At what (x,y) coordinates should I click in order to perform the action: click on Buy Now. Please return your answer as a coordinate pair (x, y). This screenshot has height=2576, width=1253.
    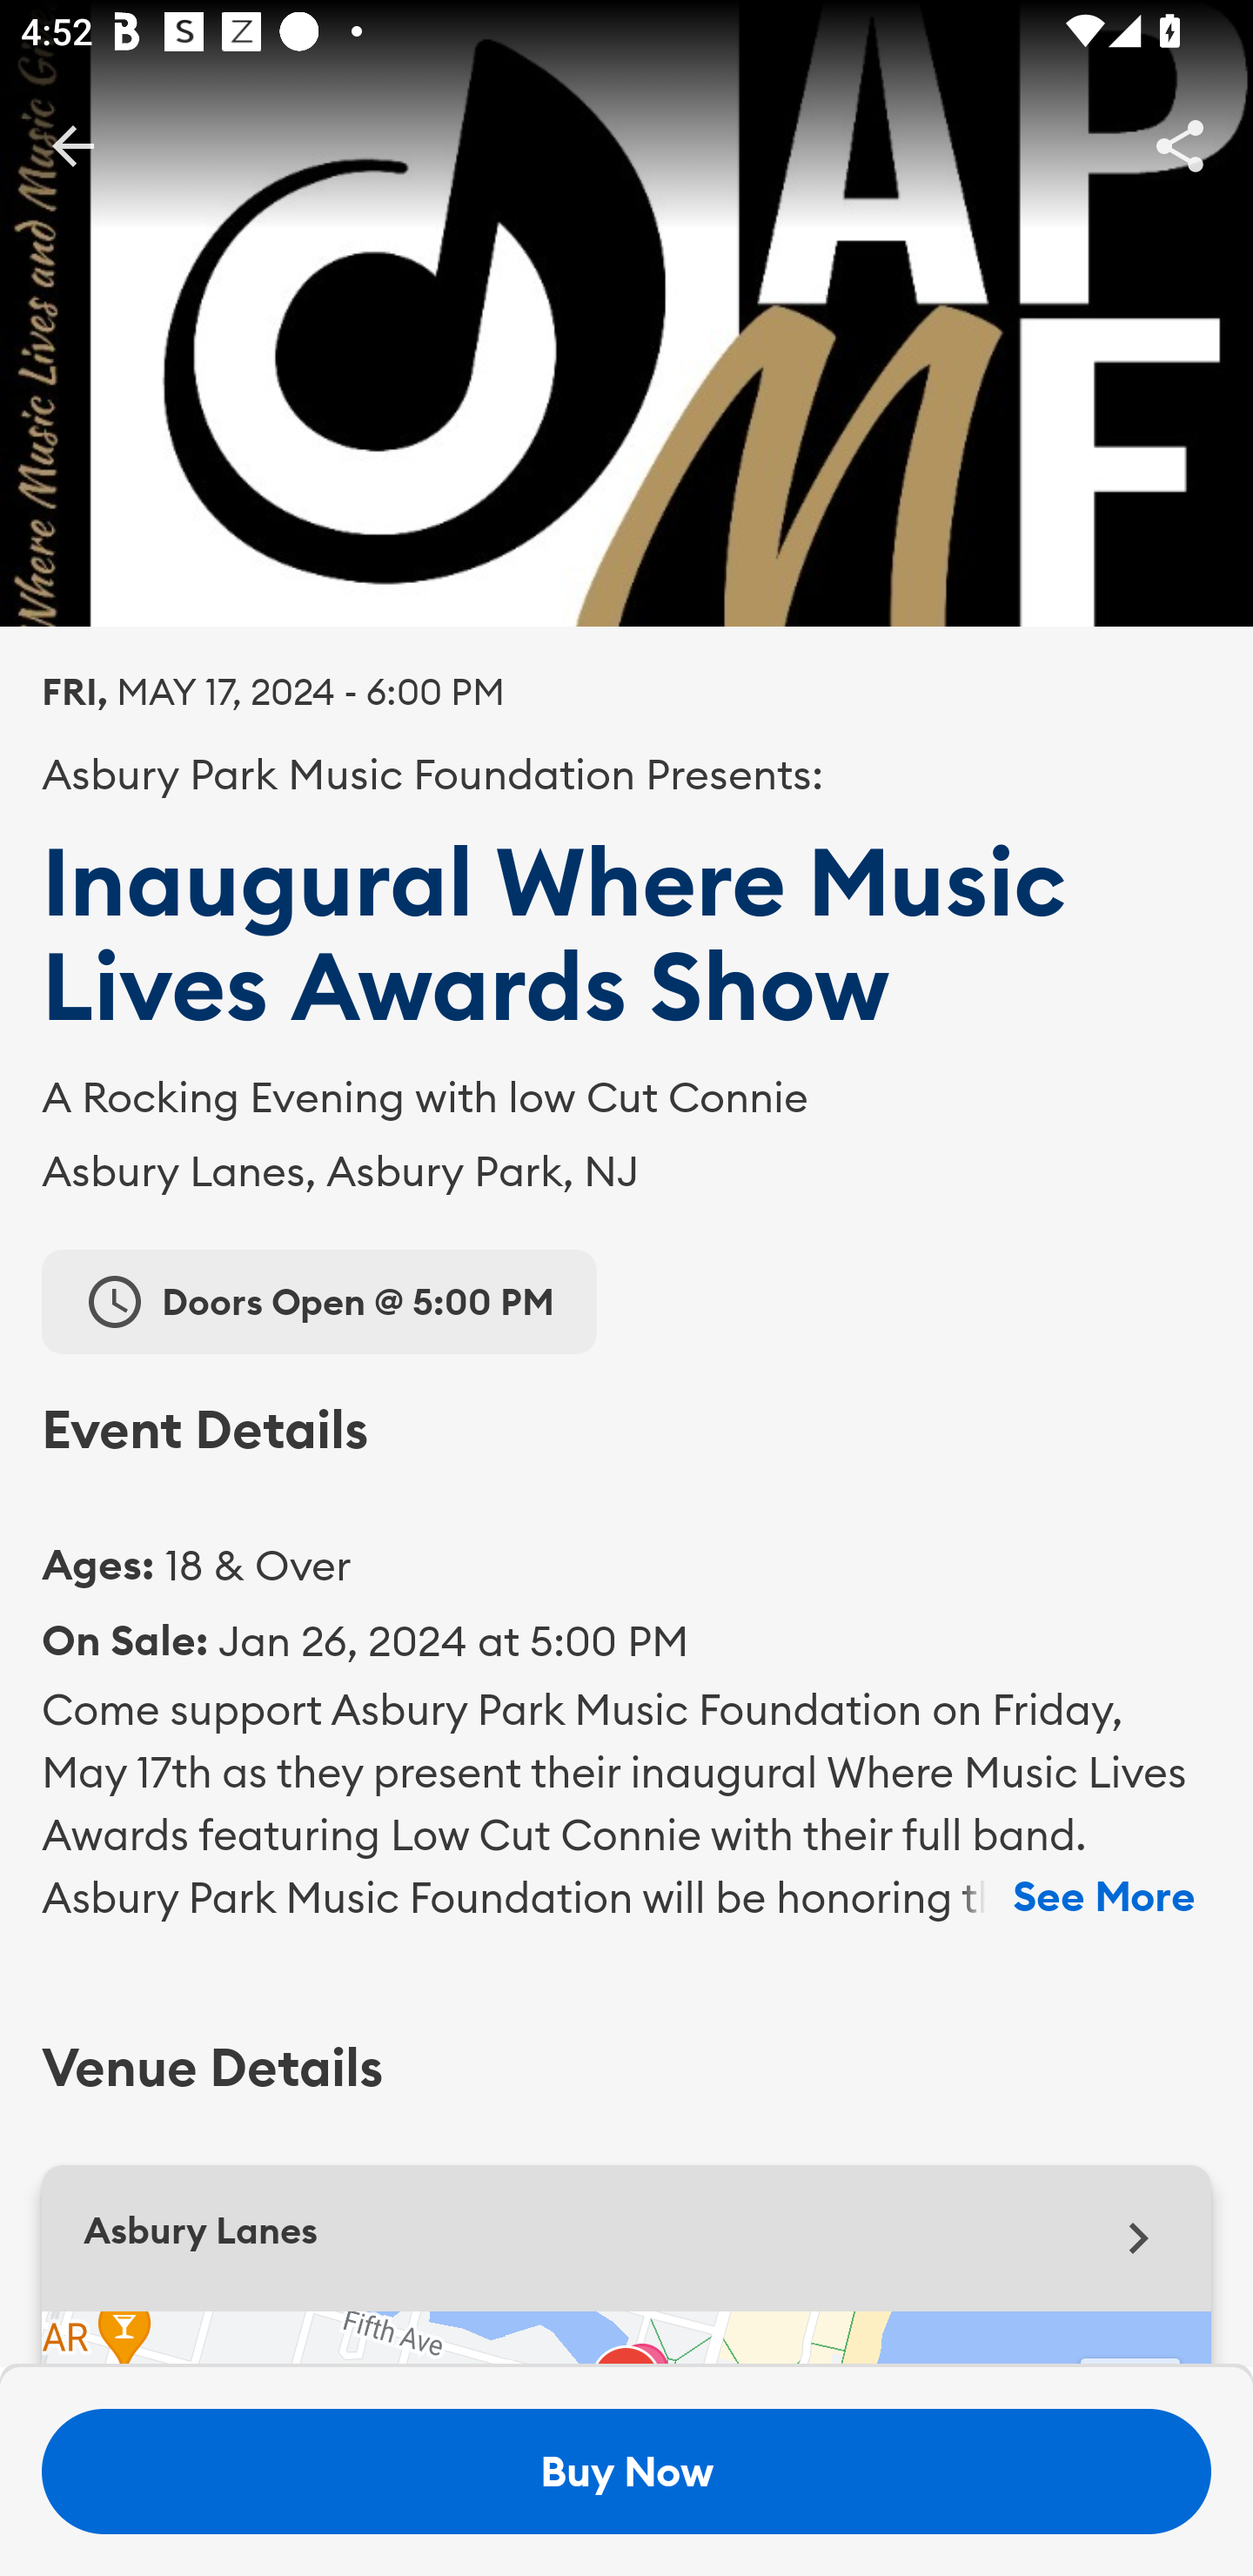
    Looking at the image, I should click on (626, 2472).